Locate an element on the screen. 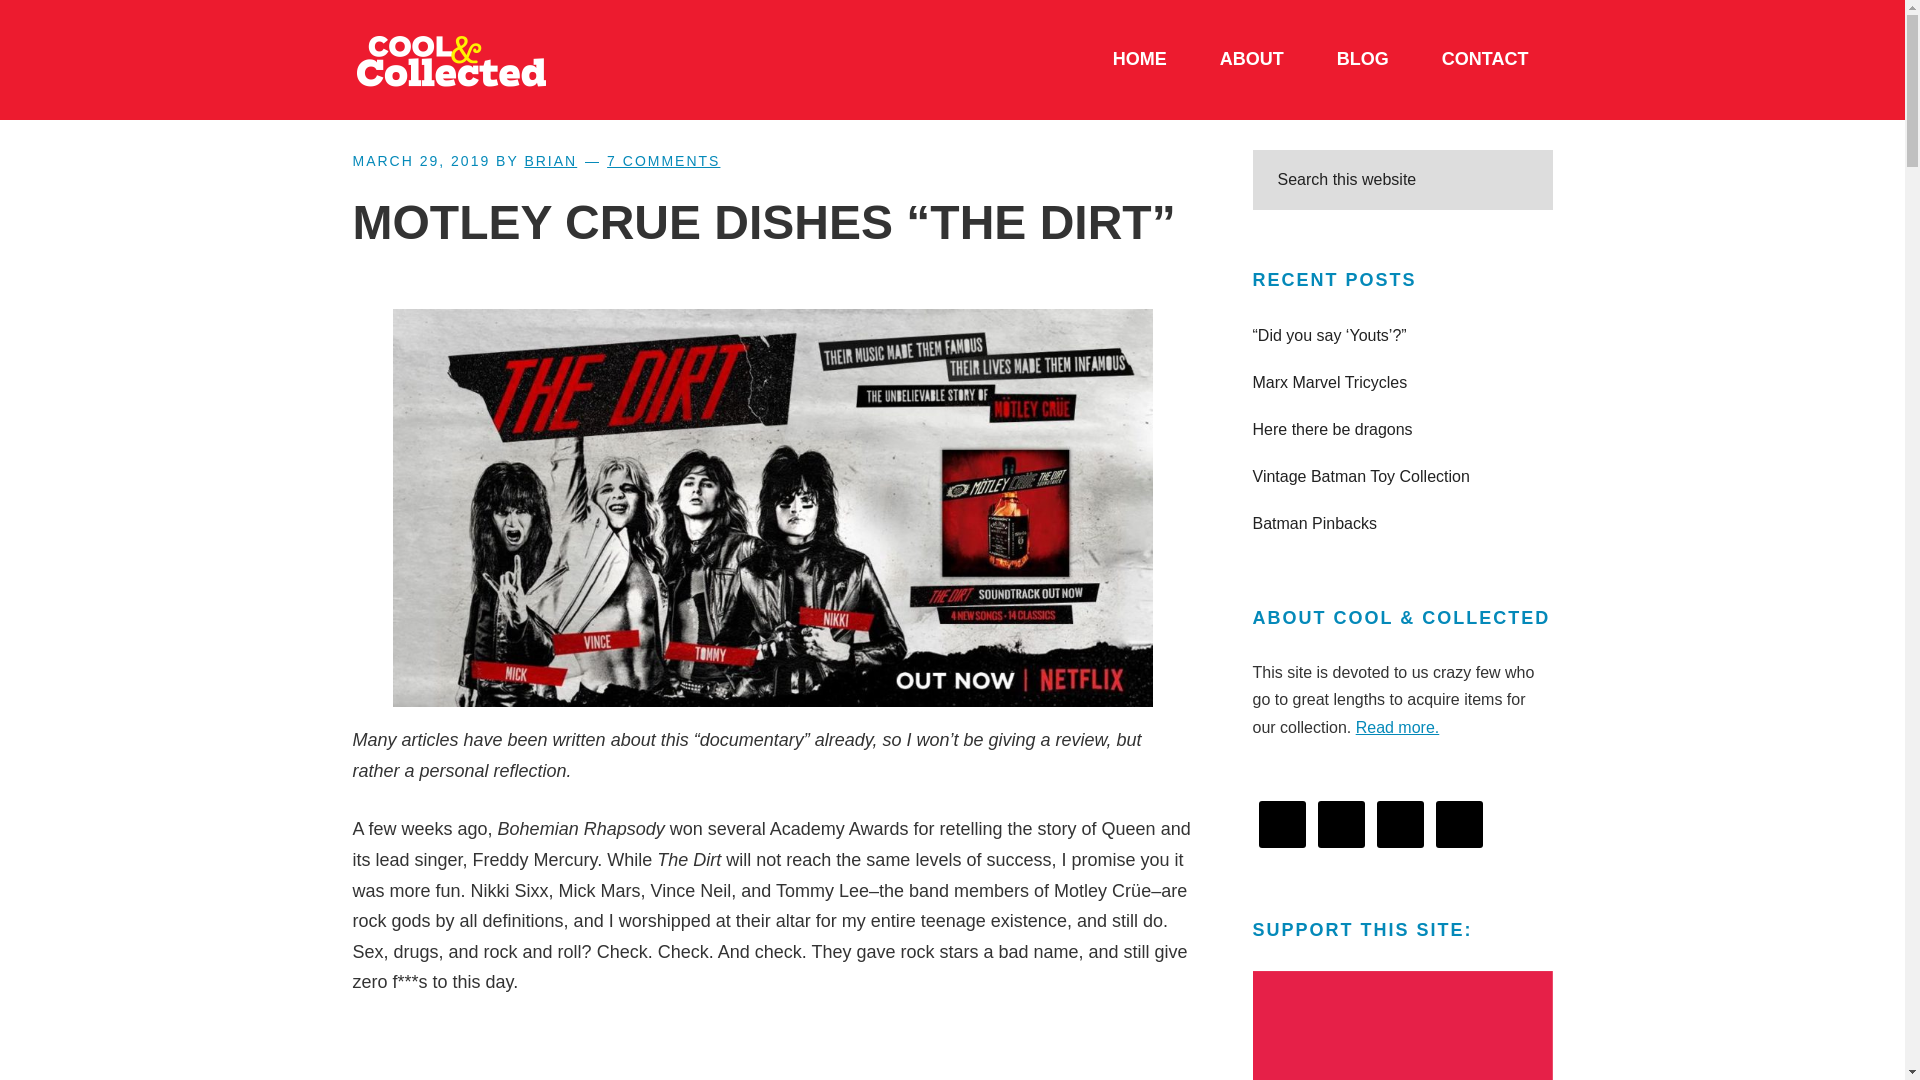 Image resolution: width=1920 pixels, height=1080 pixels. ABOUT is located at coordinates (1252, 60).